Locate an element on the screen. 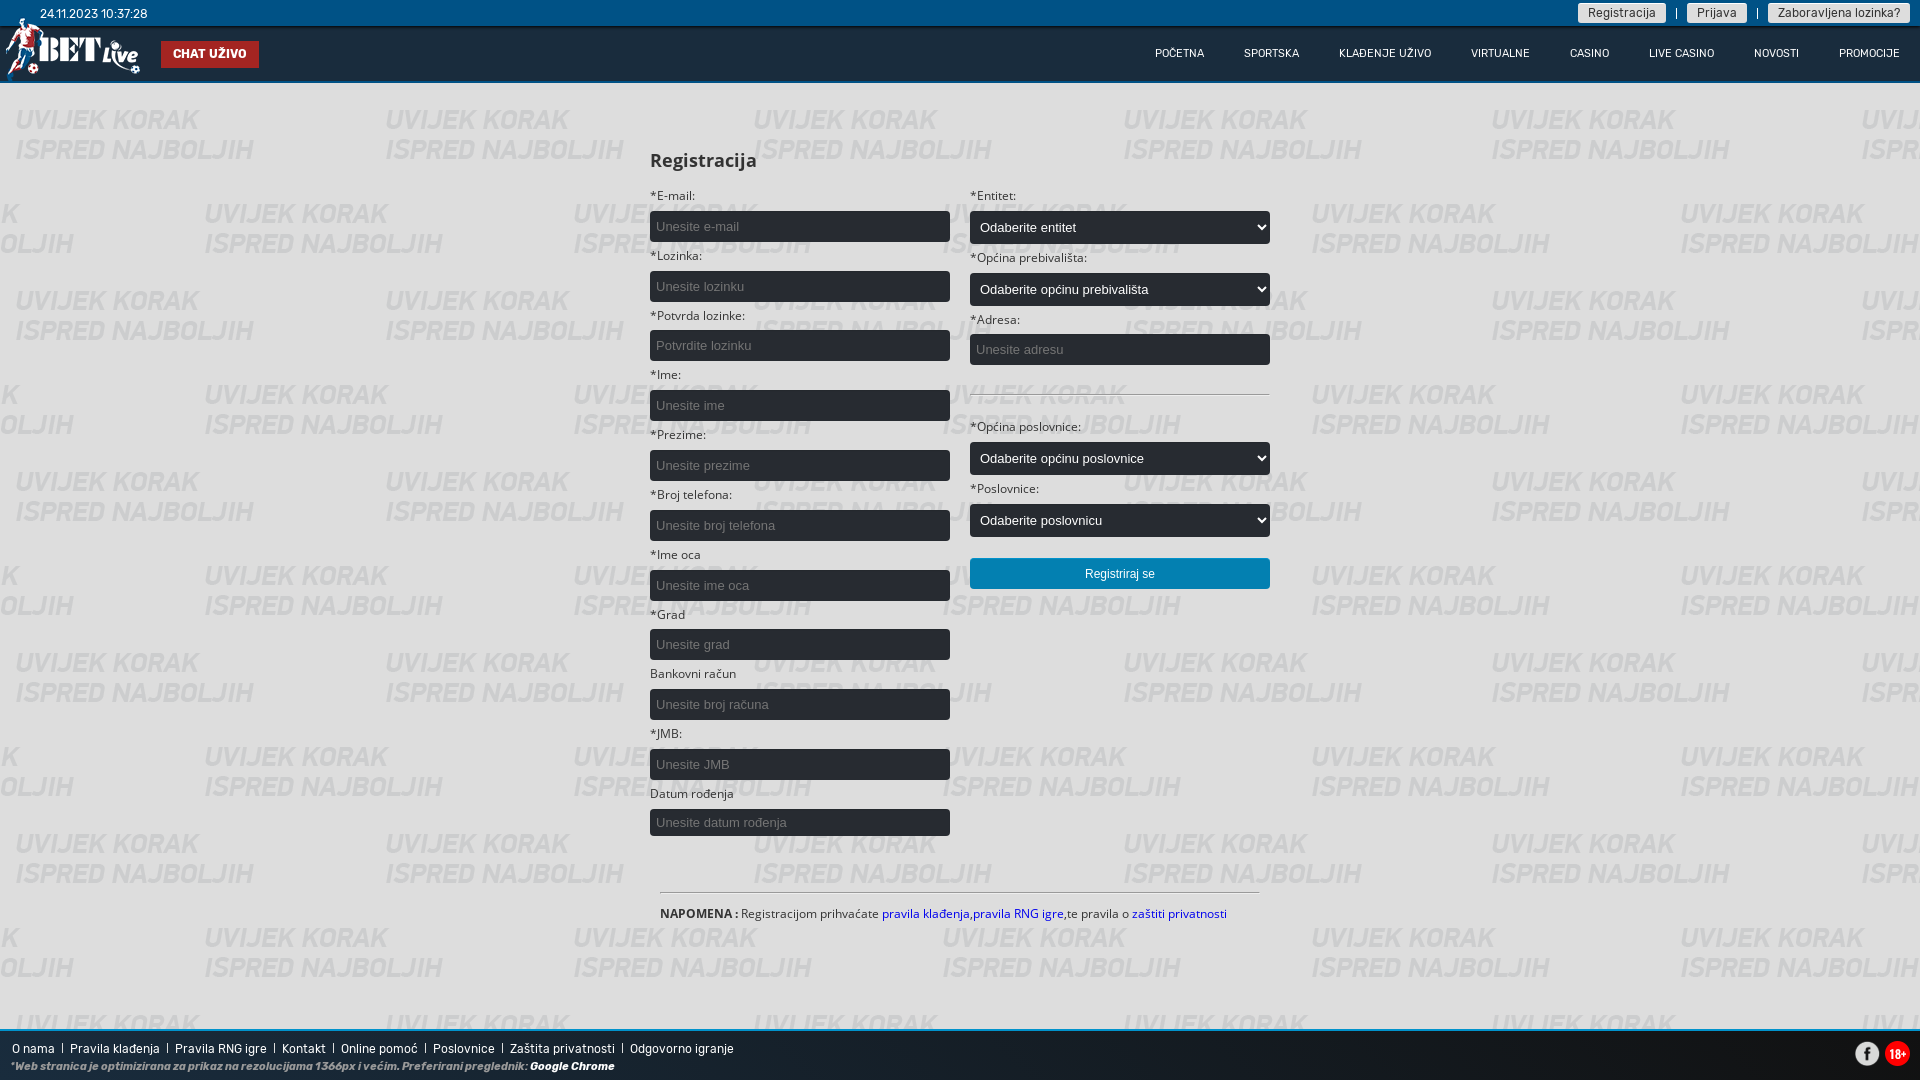 The width and height of the screenshot is (1920, 1080). Registracija is located at coordinates (1622, 13).